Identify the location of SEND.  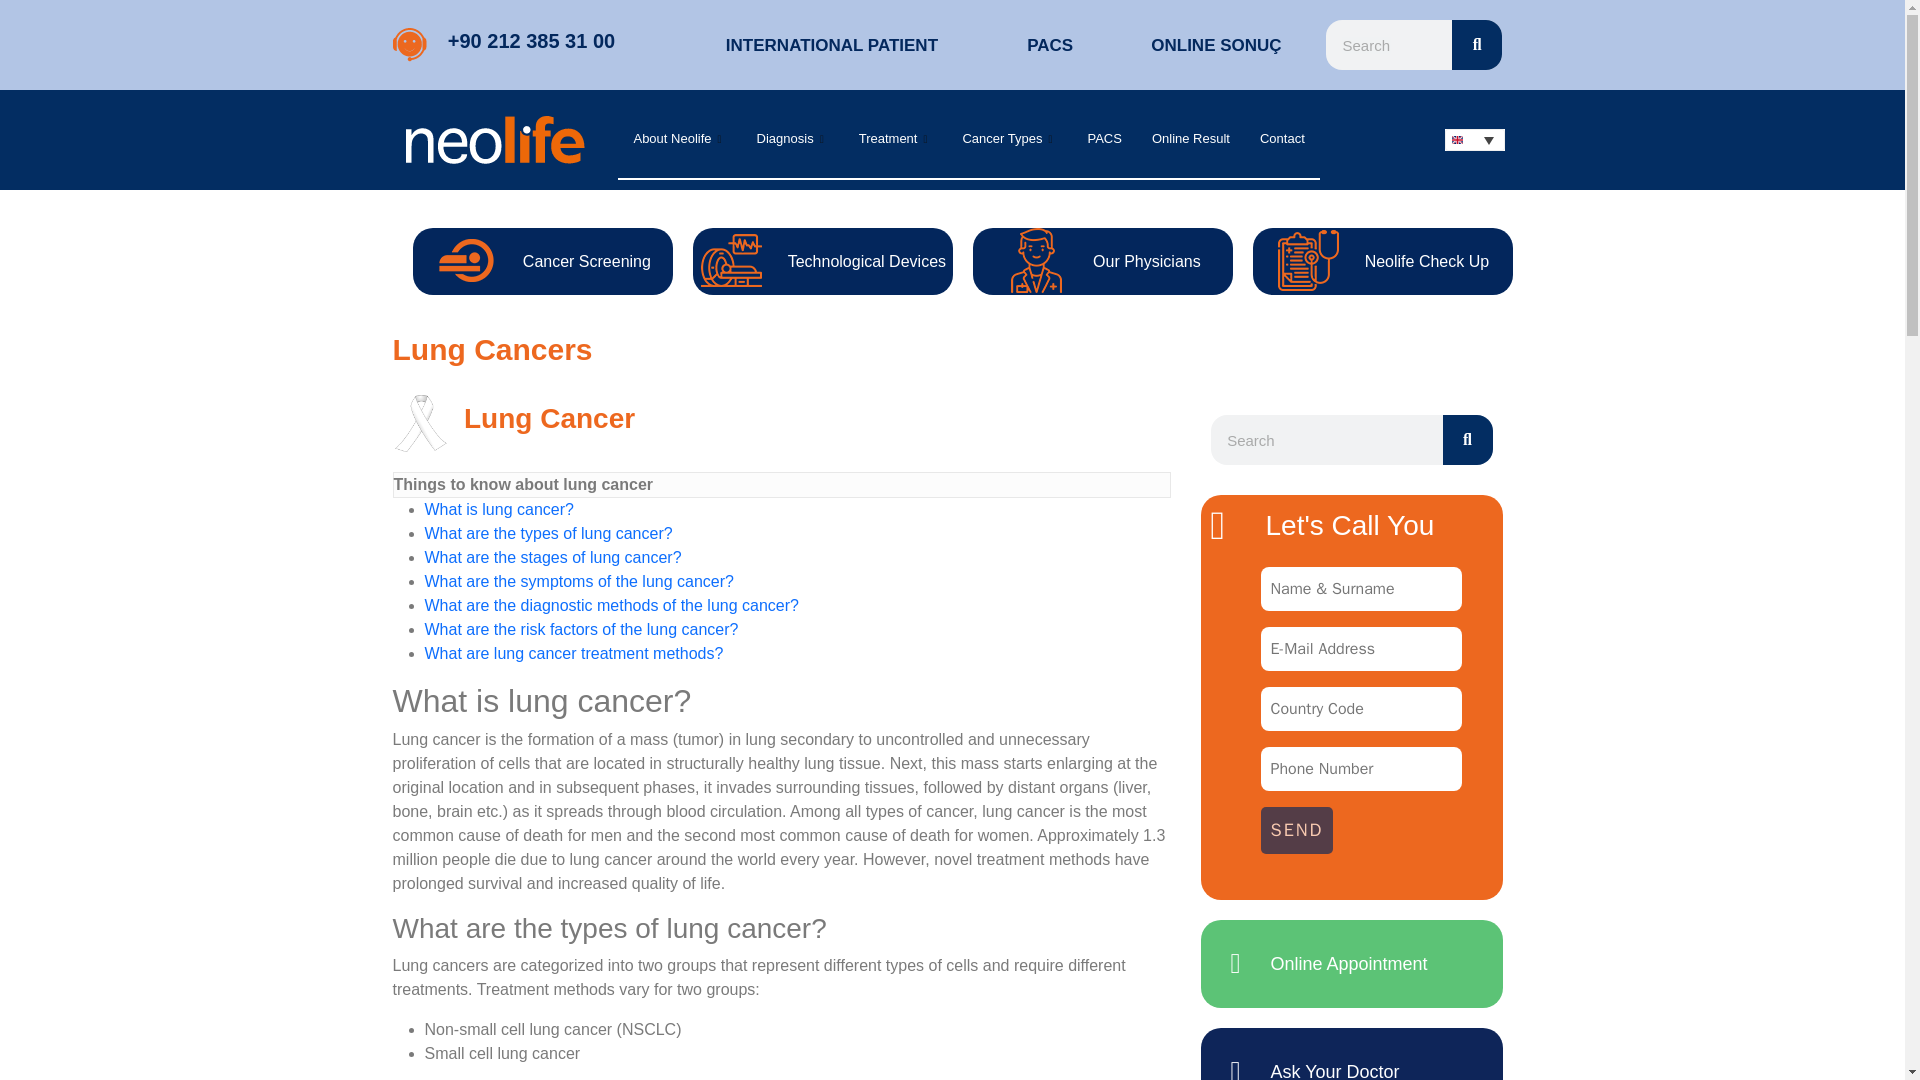
(1296, 830).